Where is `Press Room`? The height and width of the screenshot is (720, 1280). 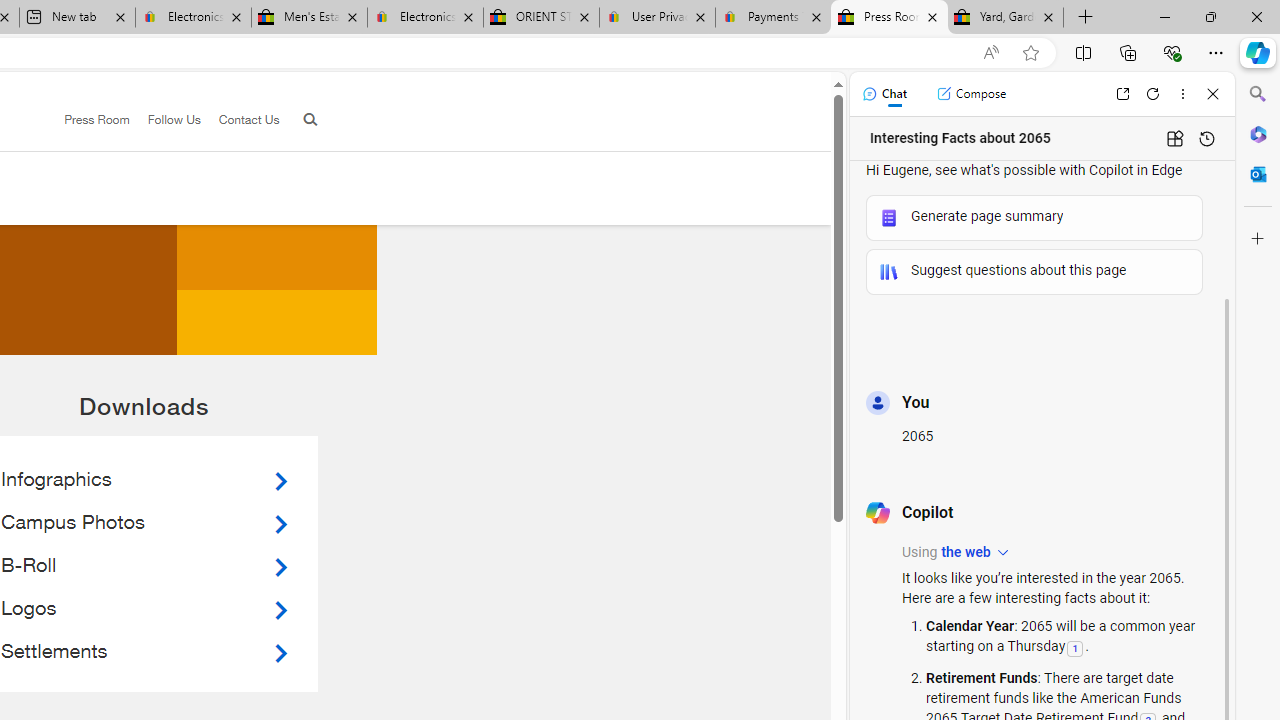
Press Room is located at coordinates (97, 119).